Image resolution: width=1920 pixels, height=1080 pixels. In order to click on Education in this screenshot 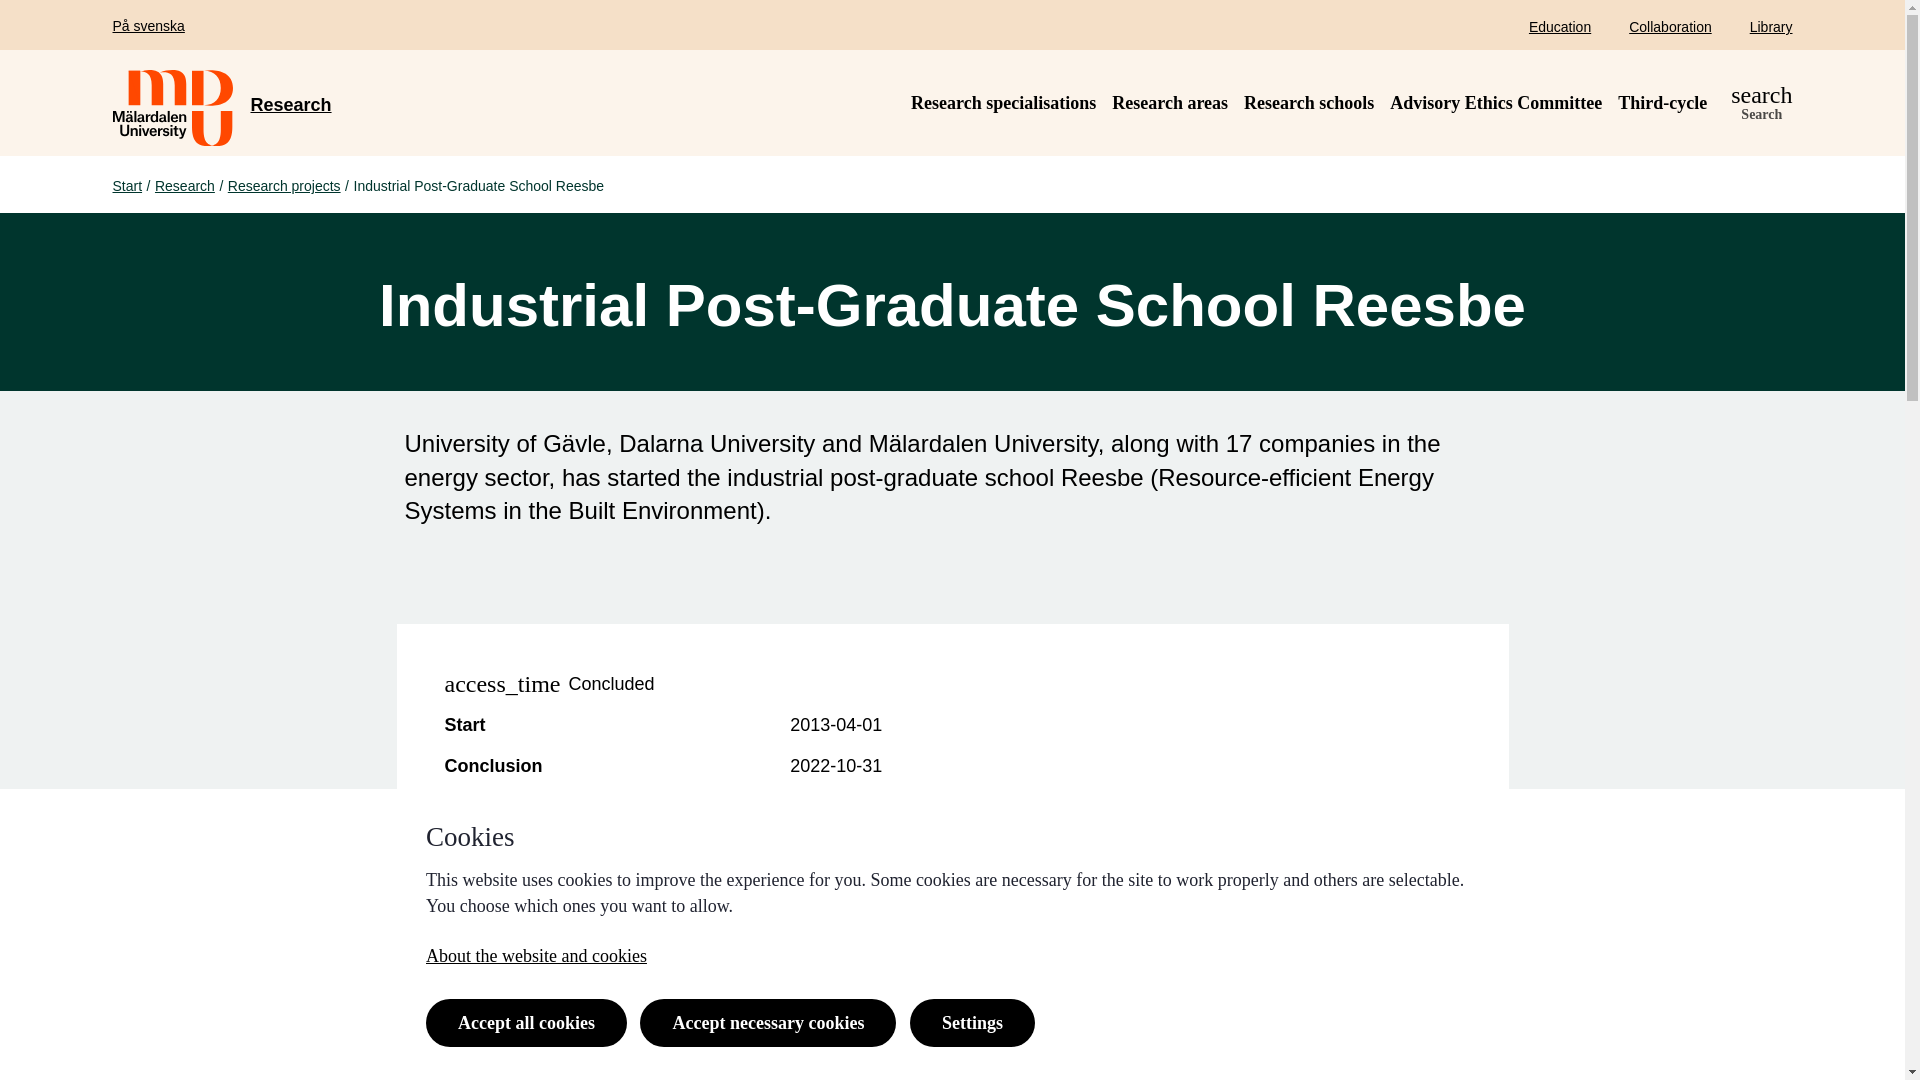, I will do `click(810, 849)`.